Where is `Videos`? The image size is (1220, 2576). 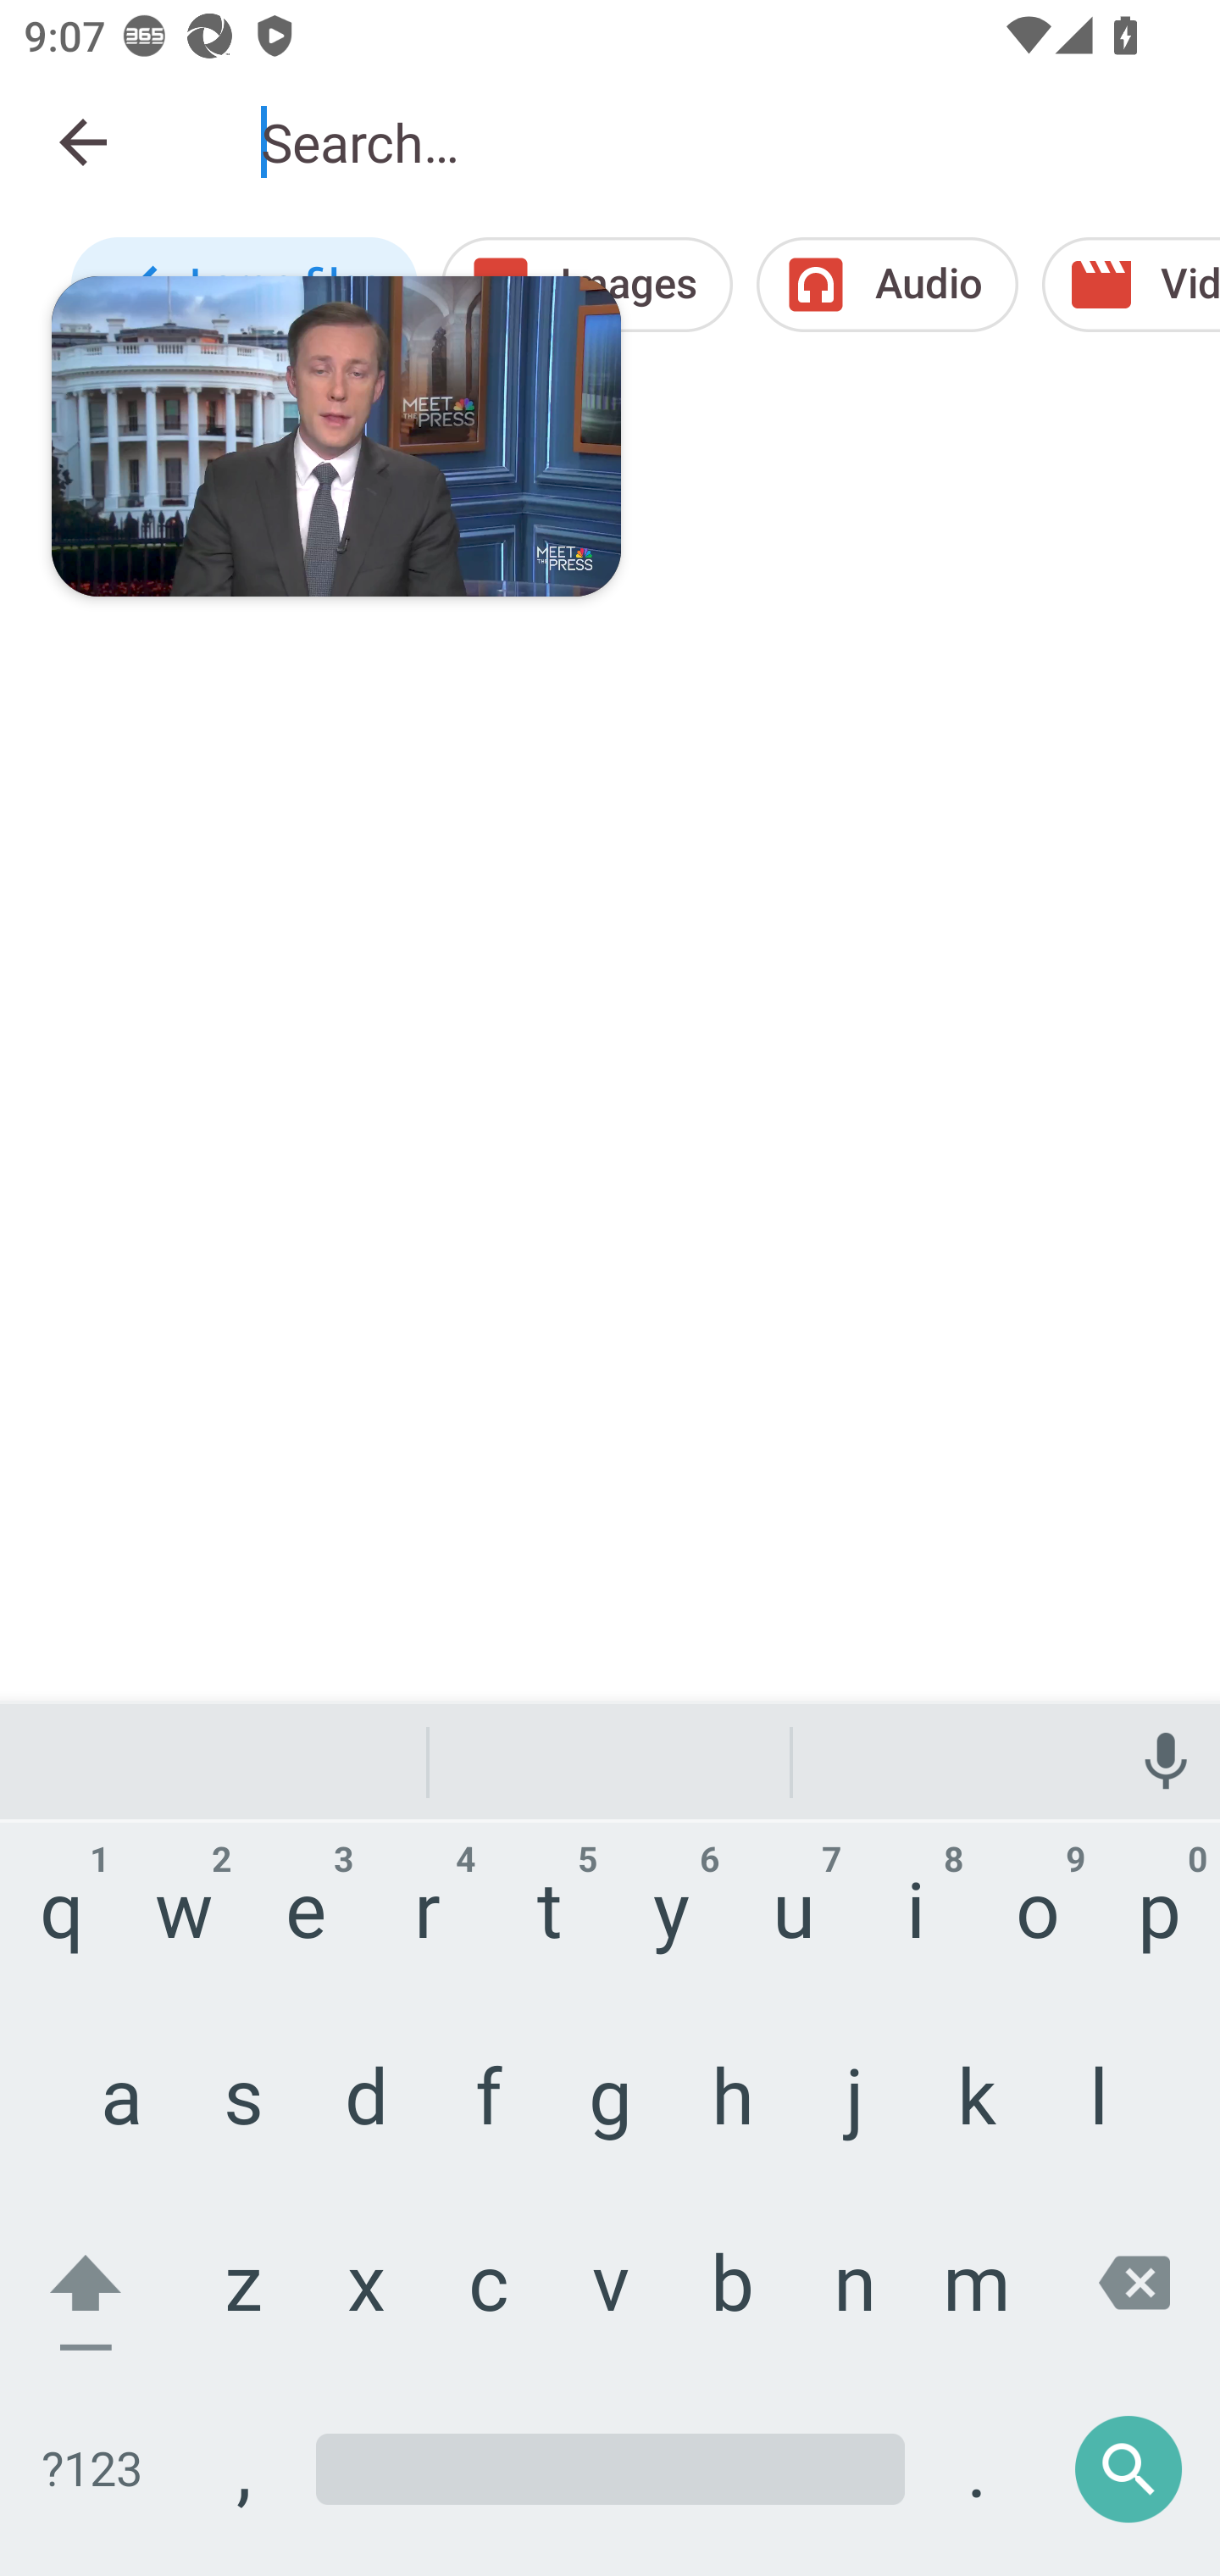
Videos is located at coordinates (1130, 285).